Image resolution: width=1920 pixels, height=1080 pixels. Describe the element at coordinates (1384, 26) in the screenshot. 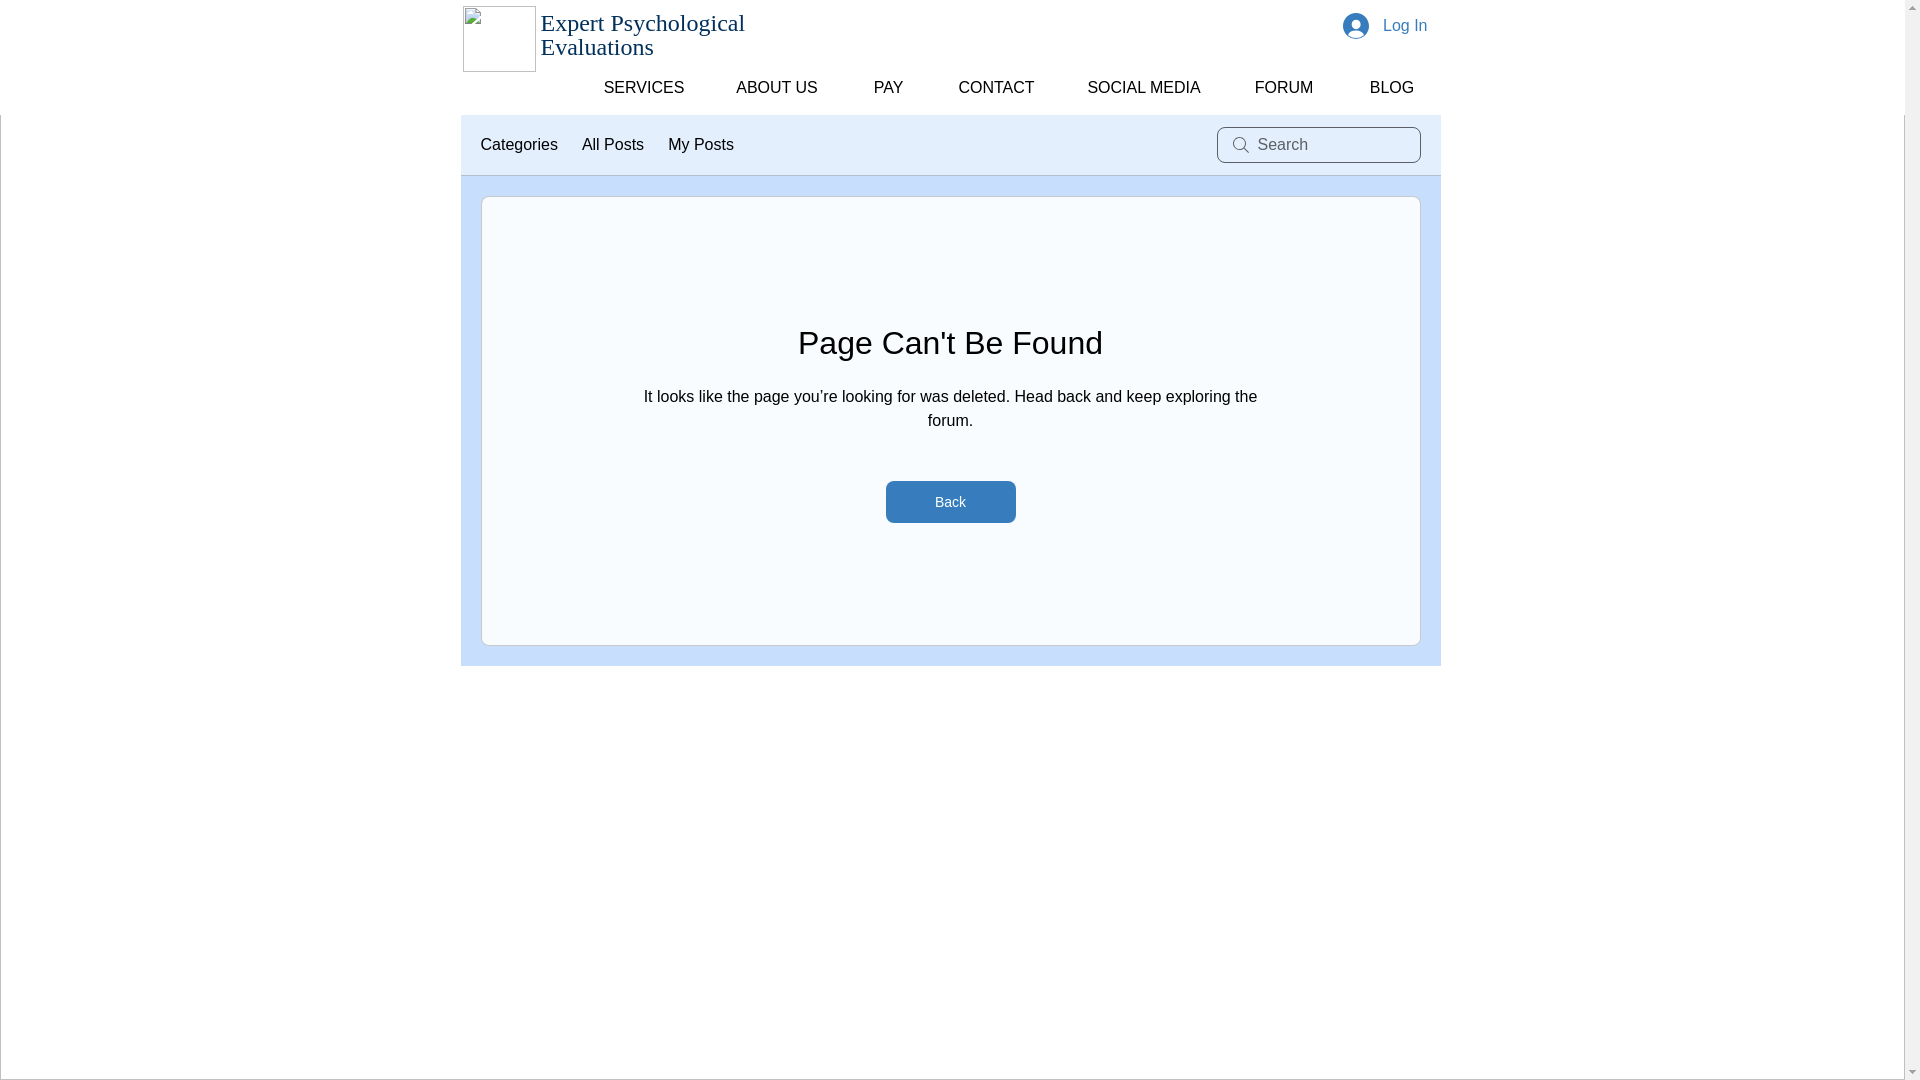

I see `Log In` at that location.